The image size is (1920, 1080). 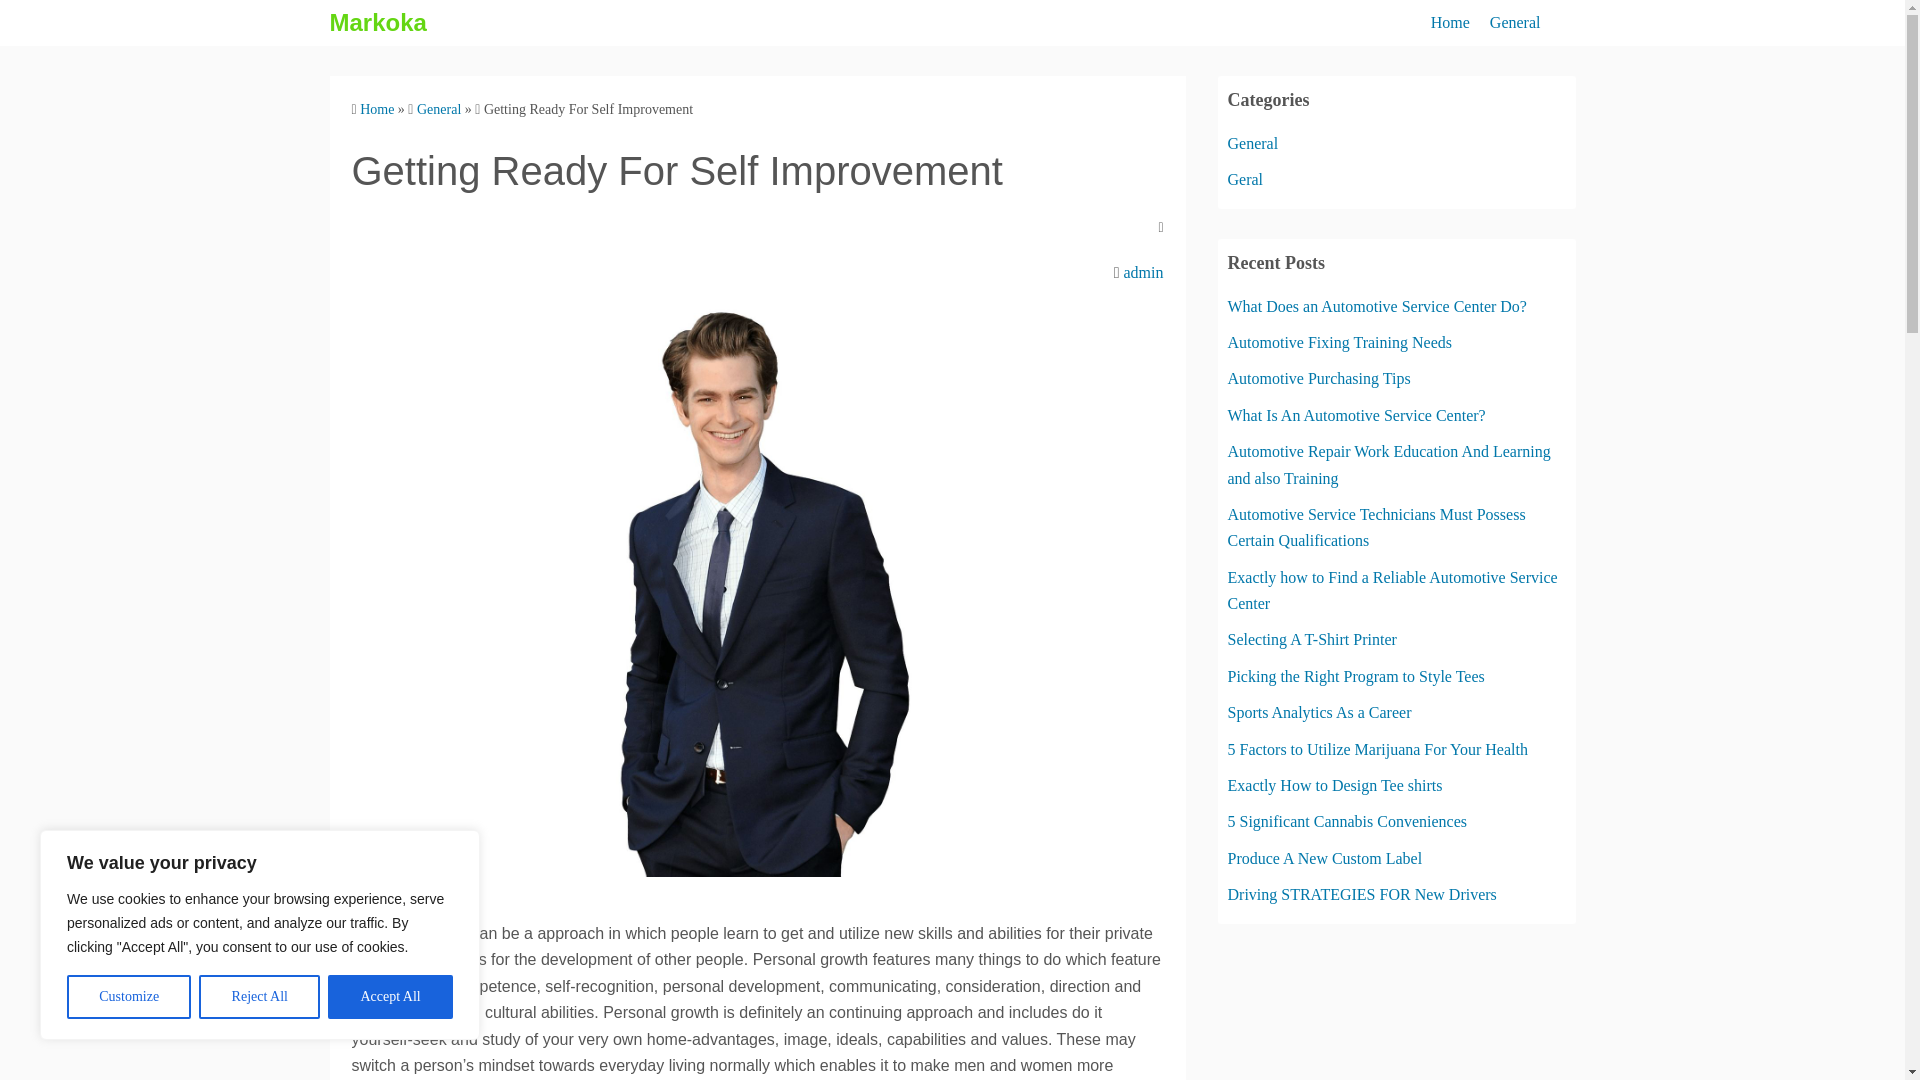 I want to click on General, so click(x=438, y=108).